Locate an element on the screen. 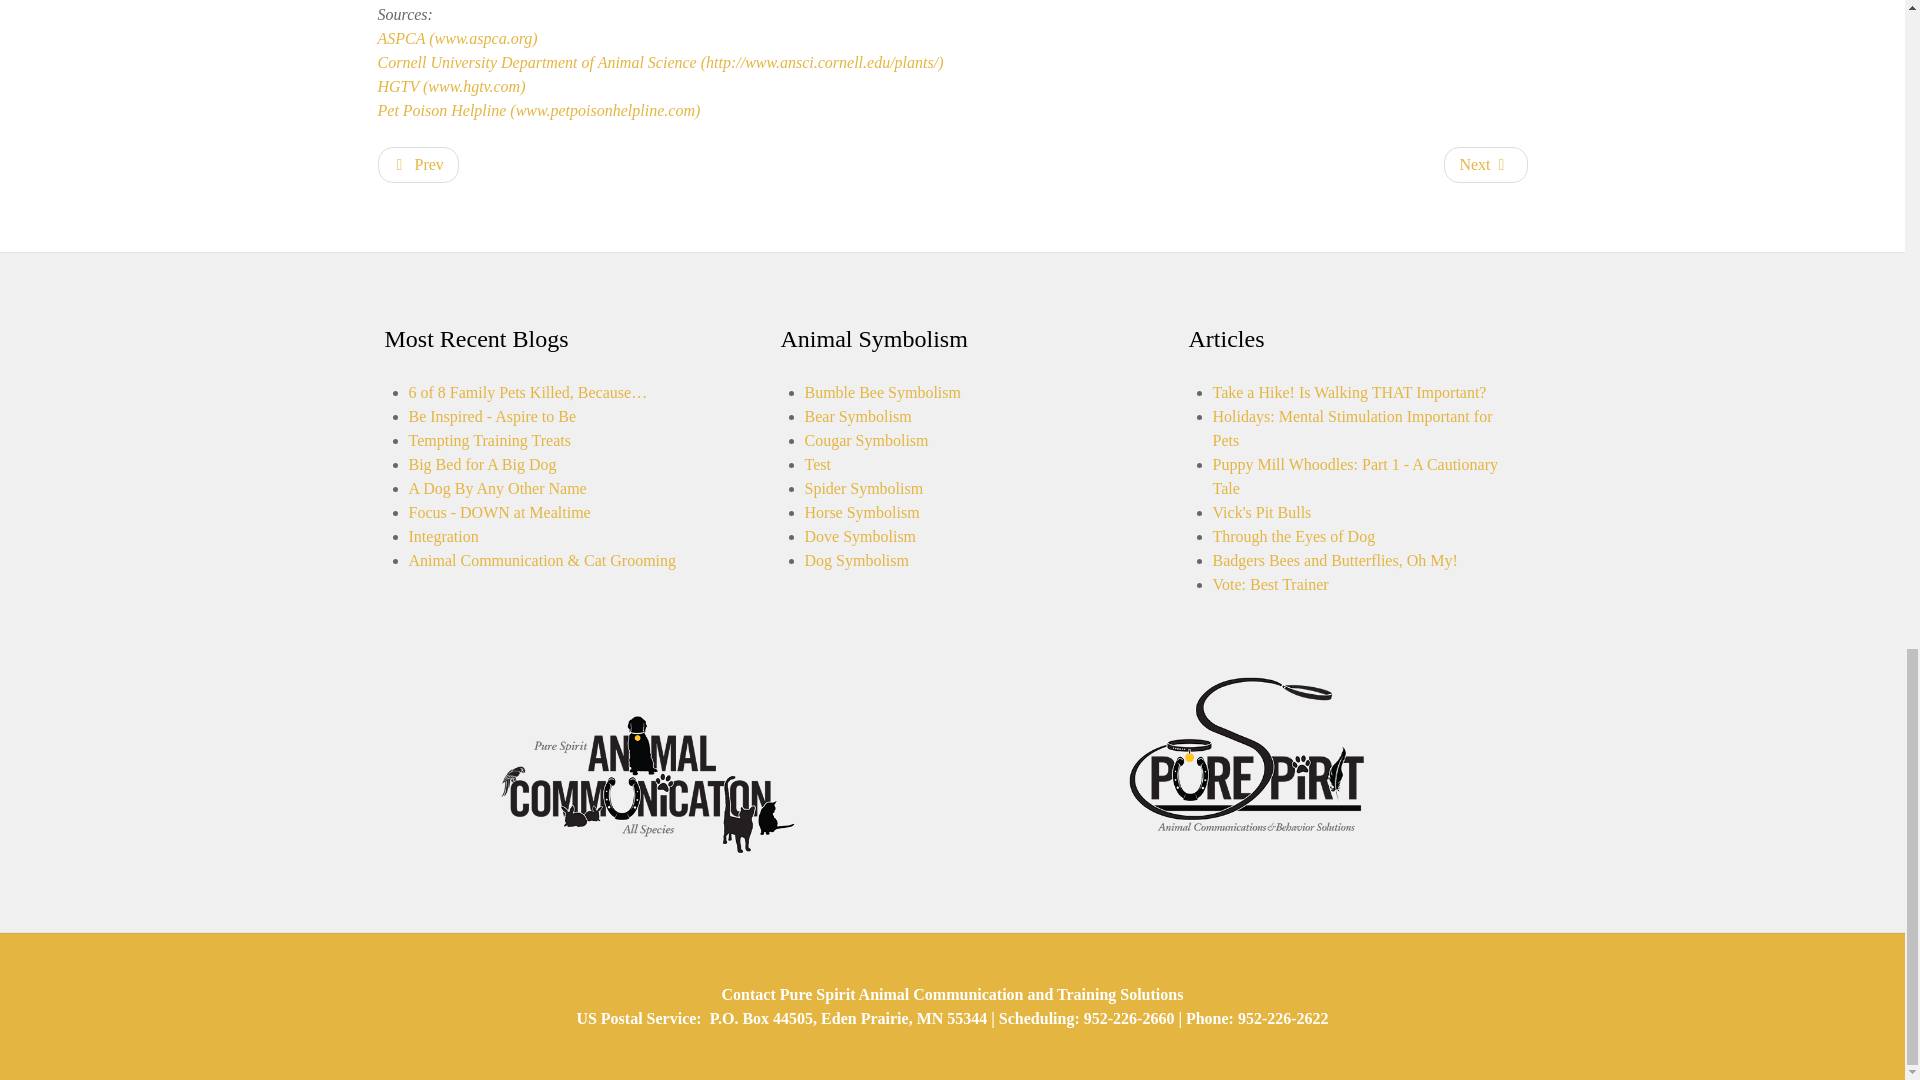  Bumble Bee Symbolism is located at coordinates (882, 392).